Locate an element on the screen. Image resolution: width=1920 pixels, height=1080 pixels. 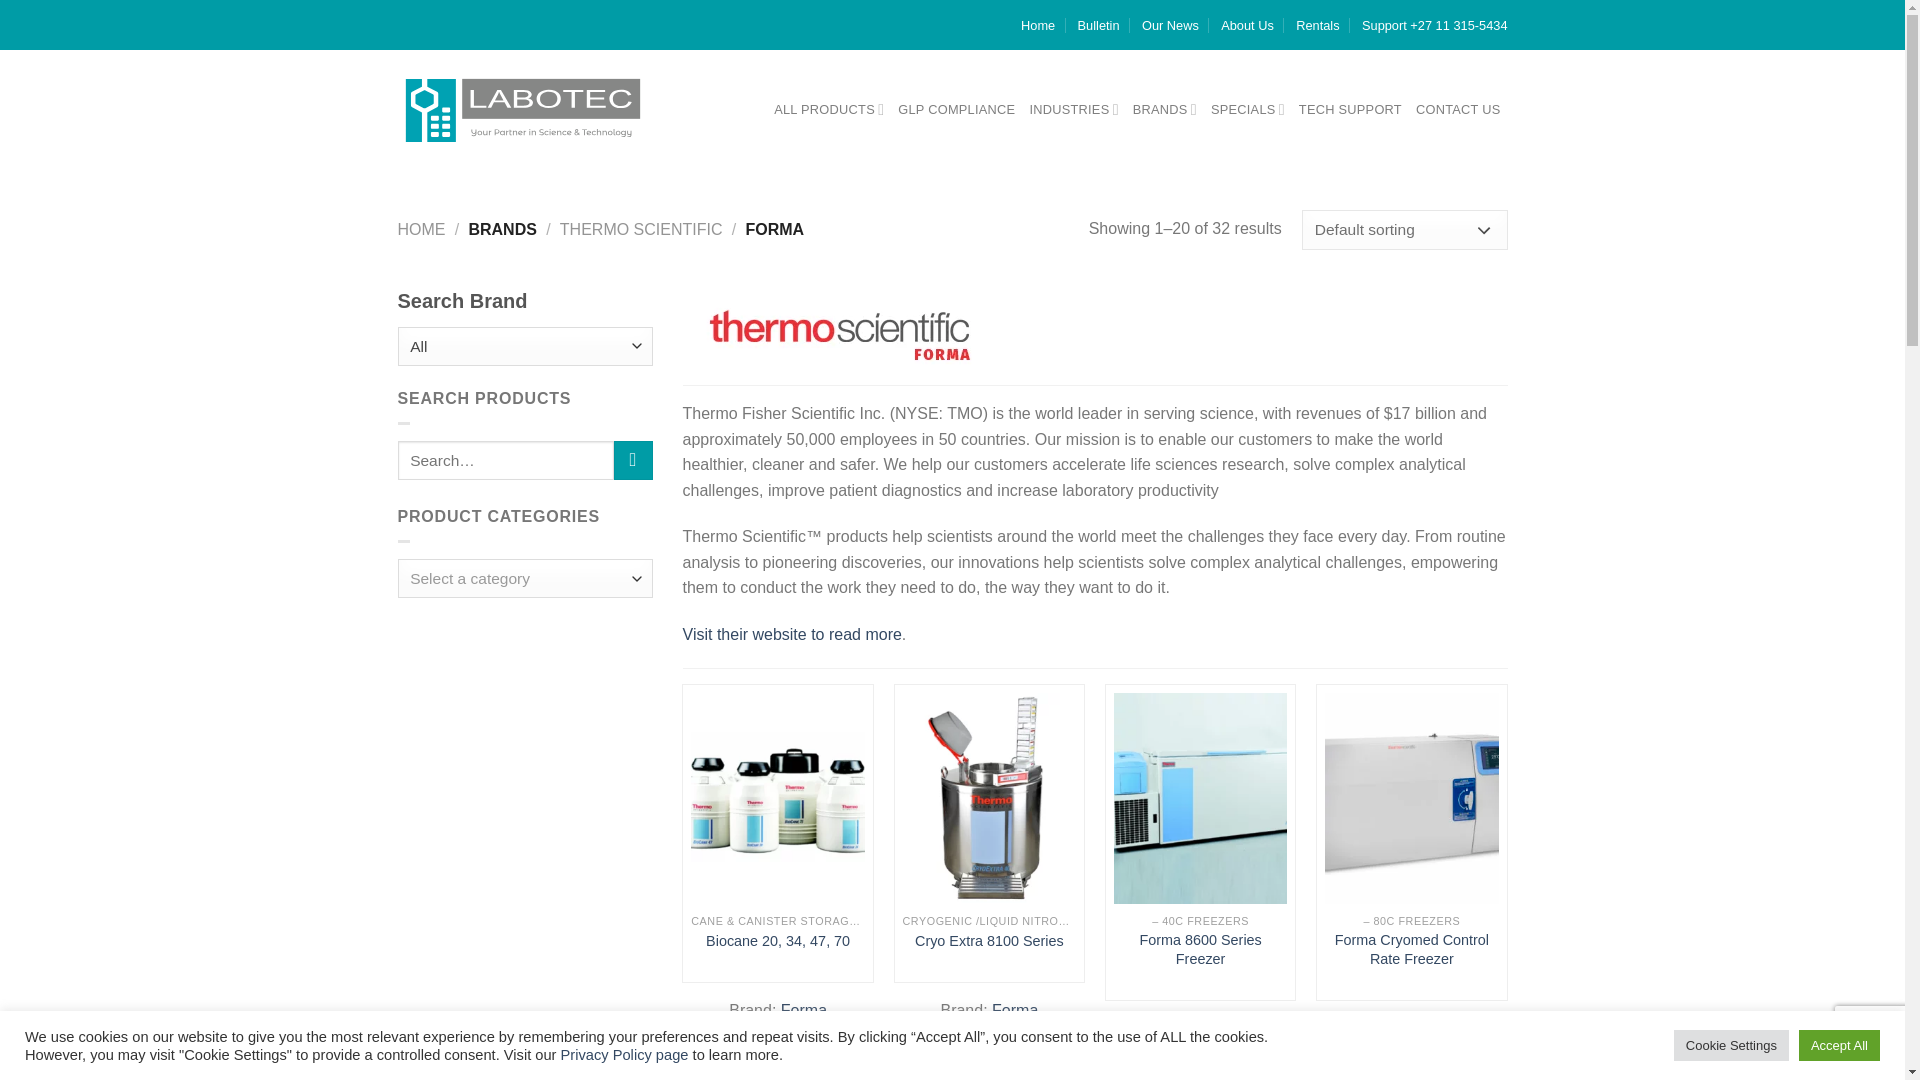
About Us is located at coordinates (1248, 25).